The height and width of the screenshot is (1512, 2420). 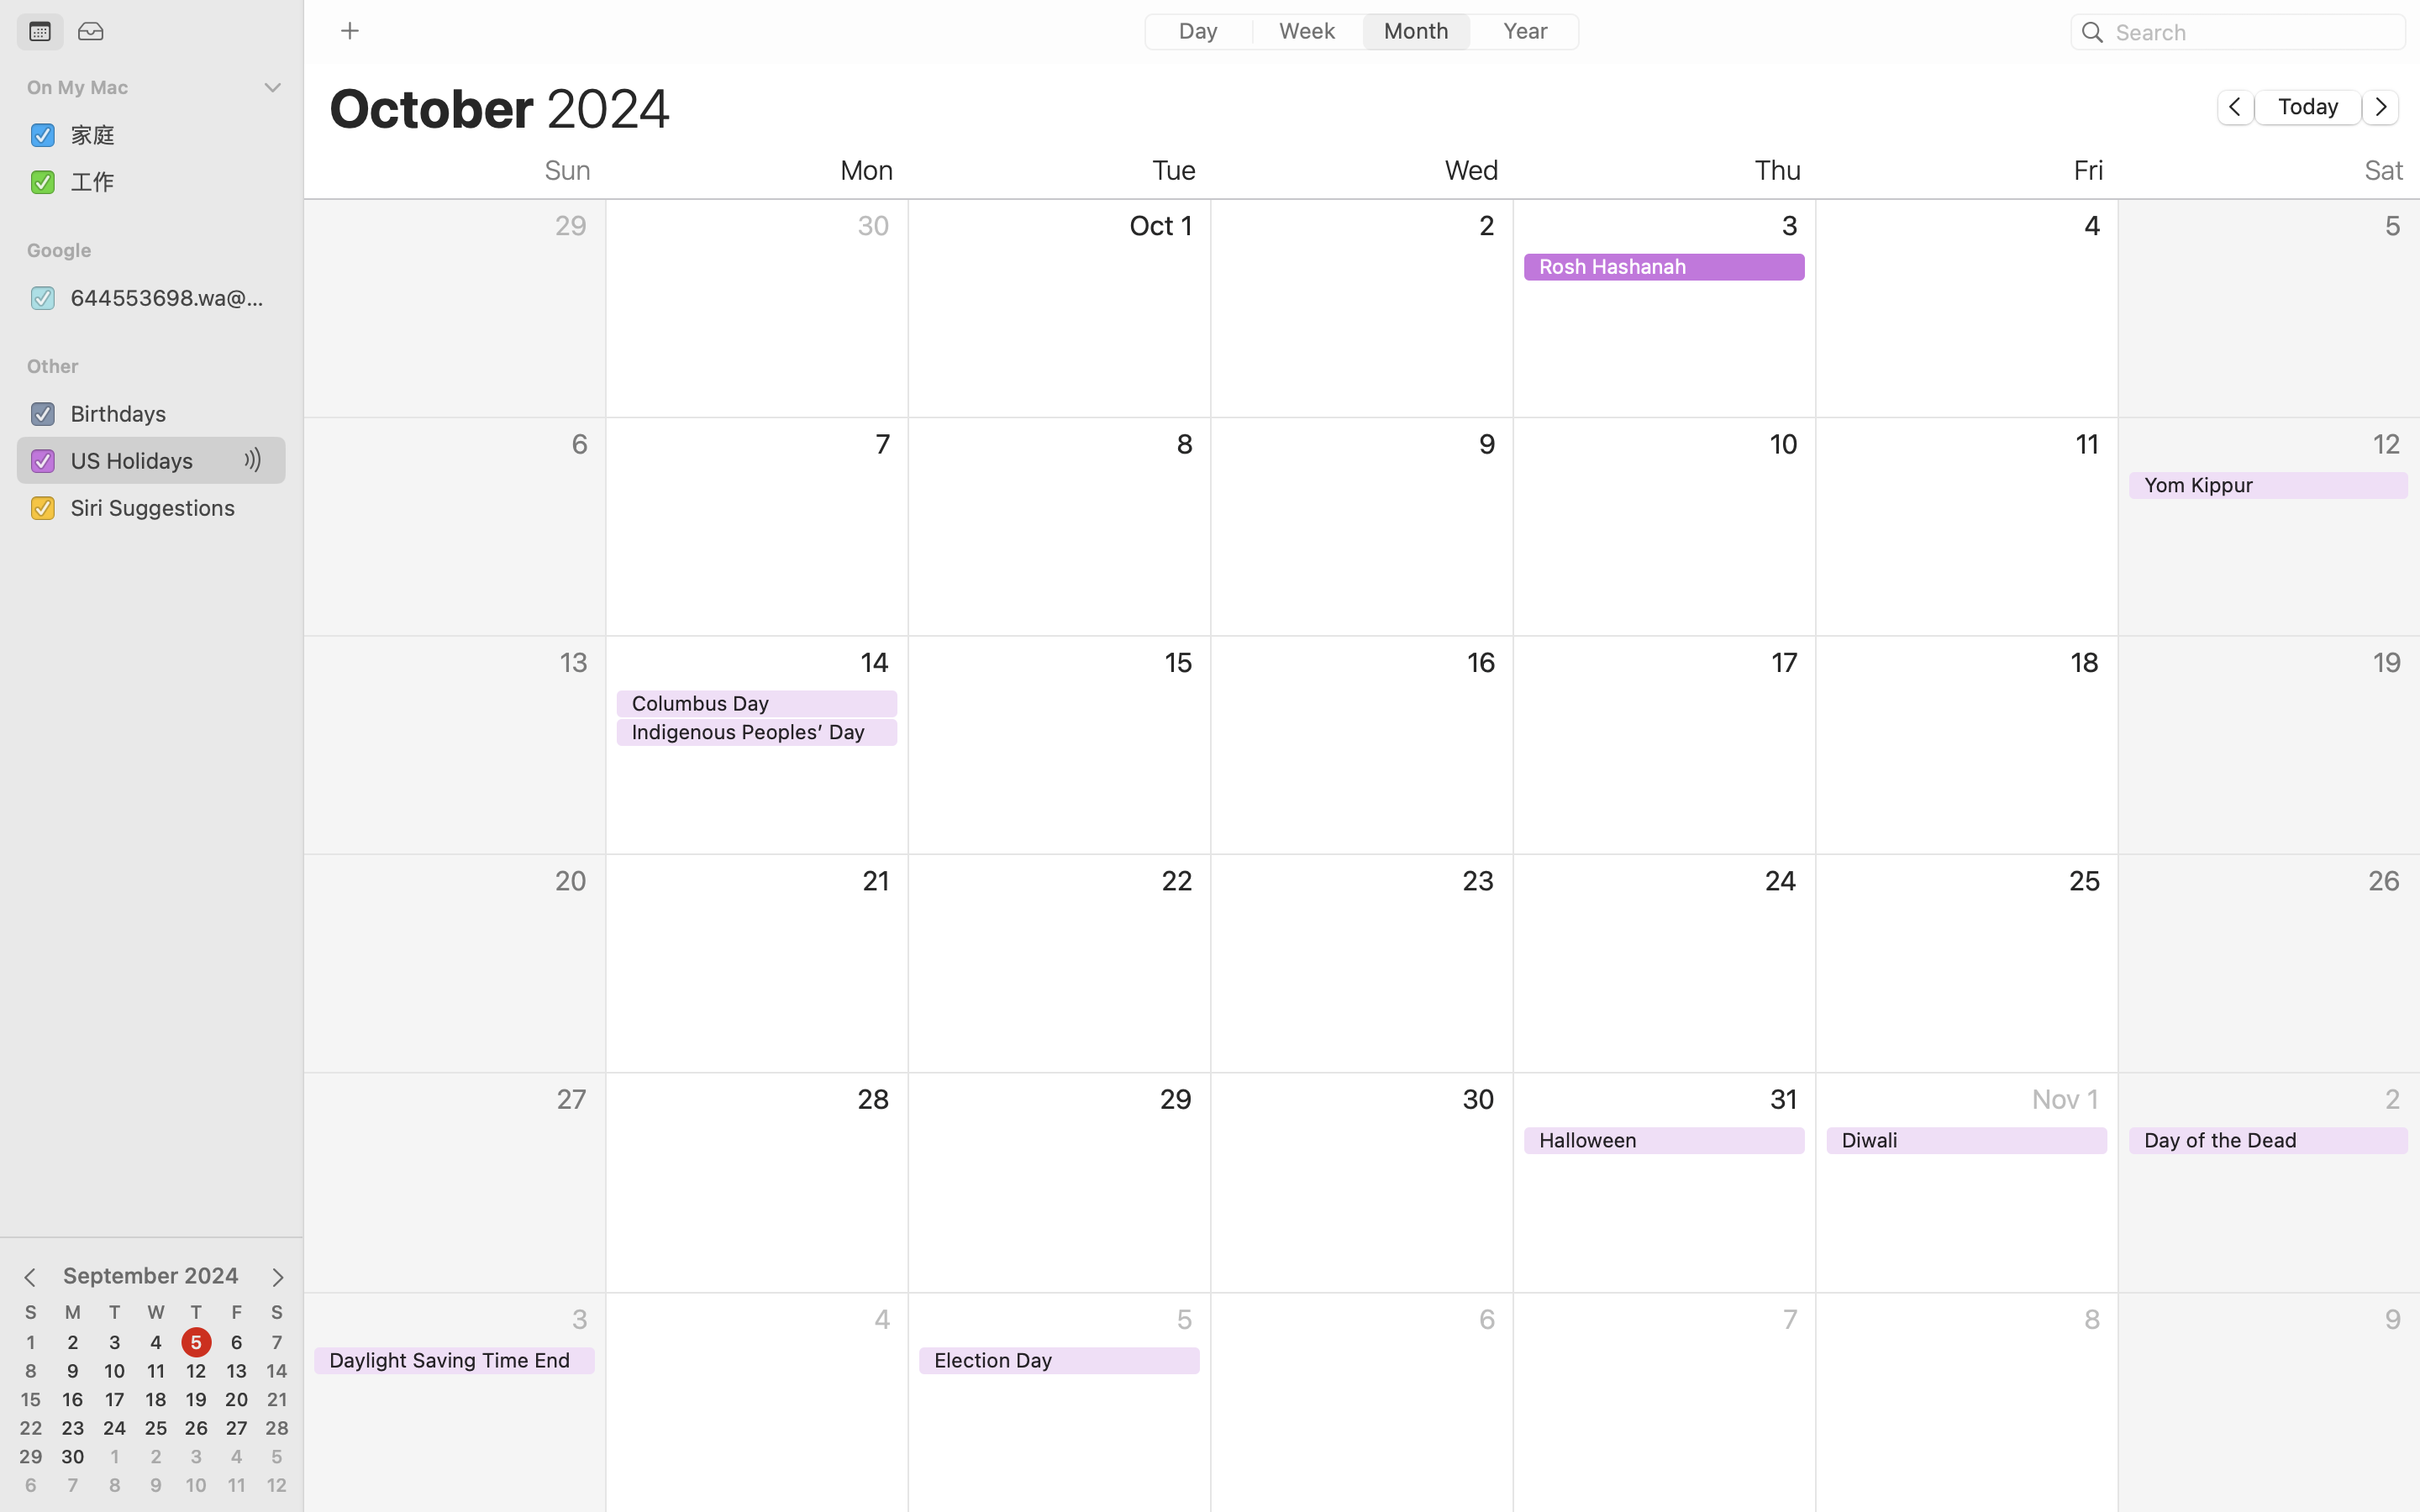 I want to click on 工作, so click(x=171, y=181).